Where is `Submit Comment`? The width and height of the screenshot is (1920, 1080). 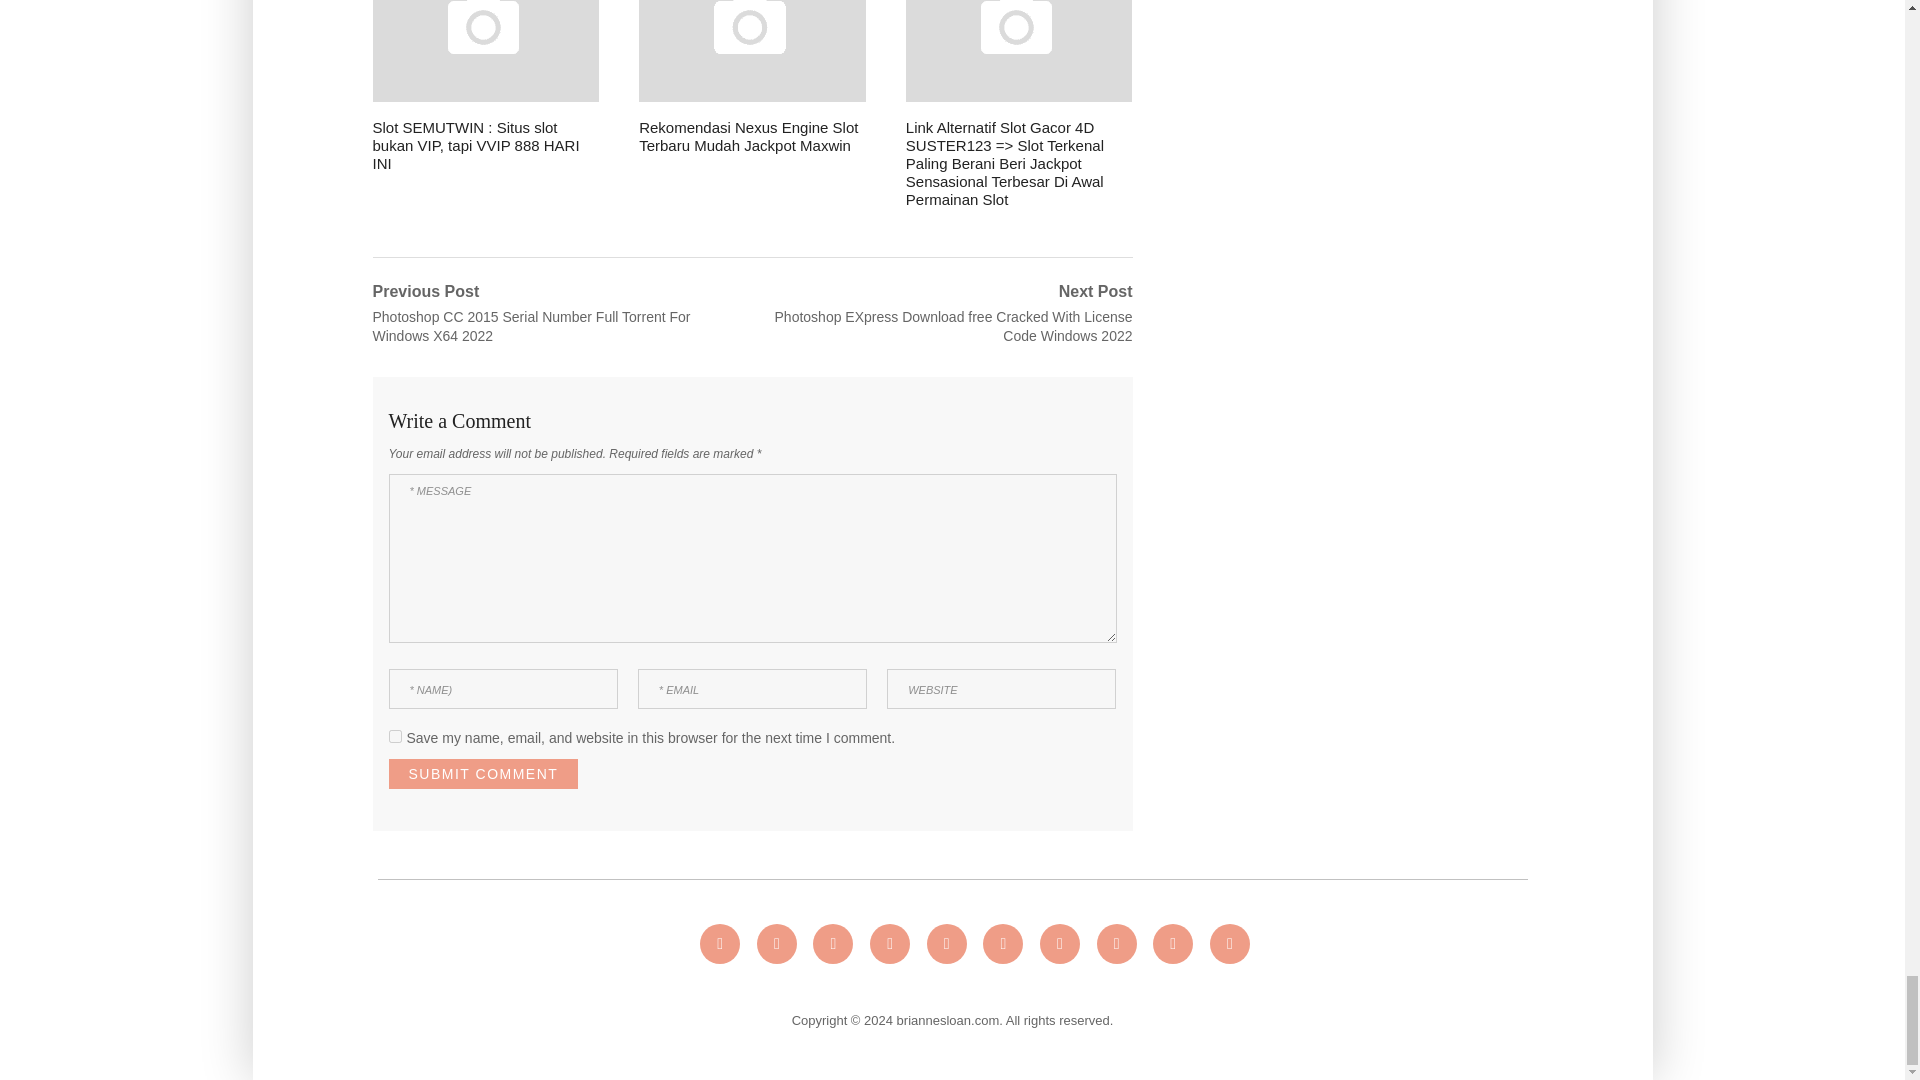
Submit Comment is located at coordinates (482, 774).